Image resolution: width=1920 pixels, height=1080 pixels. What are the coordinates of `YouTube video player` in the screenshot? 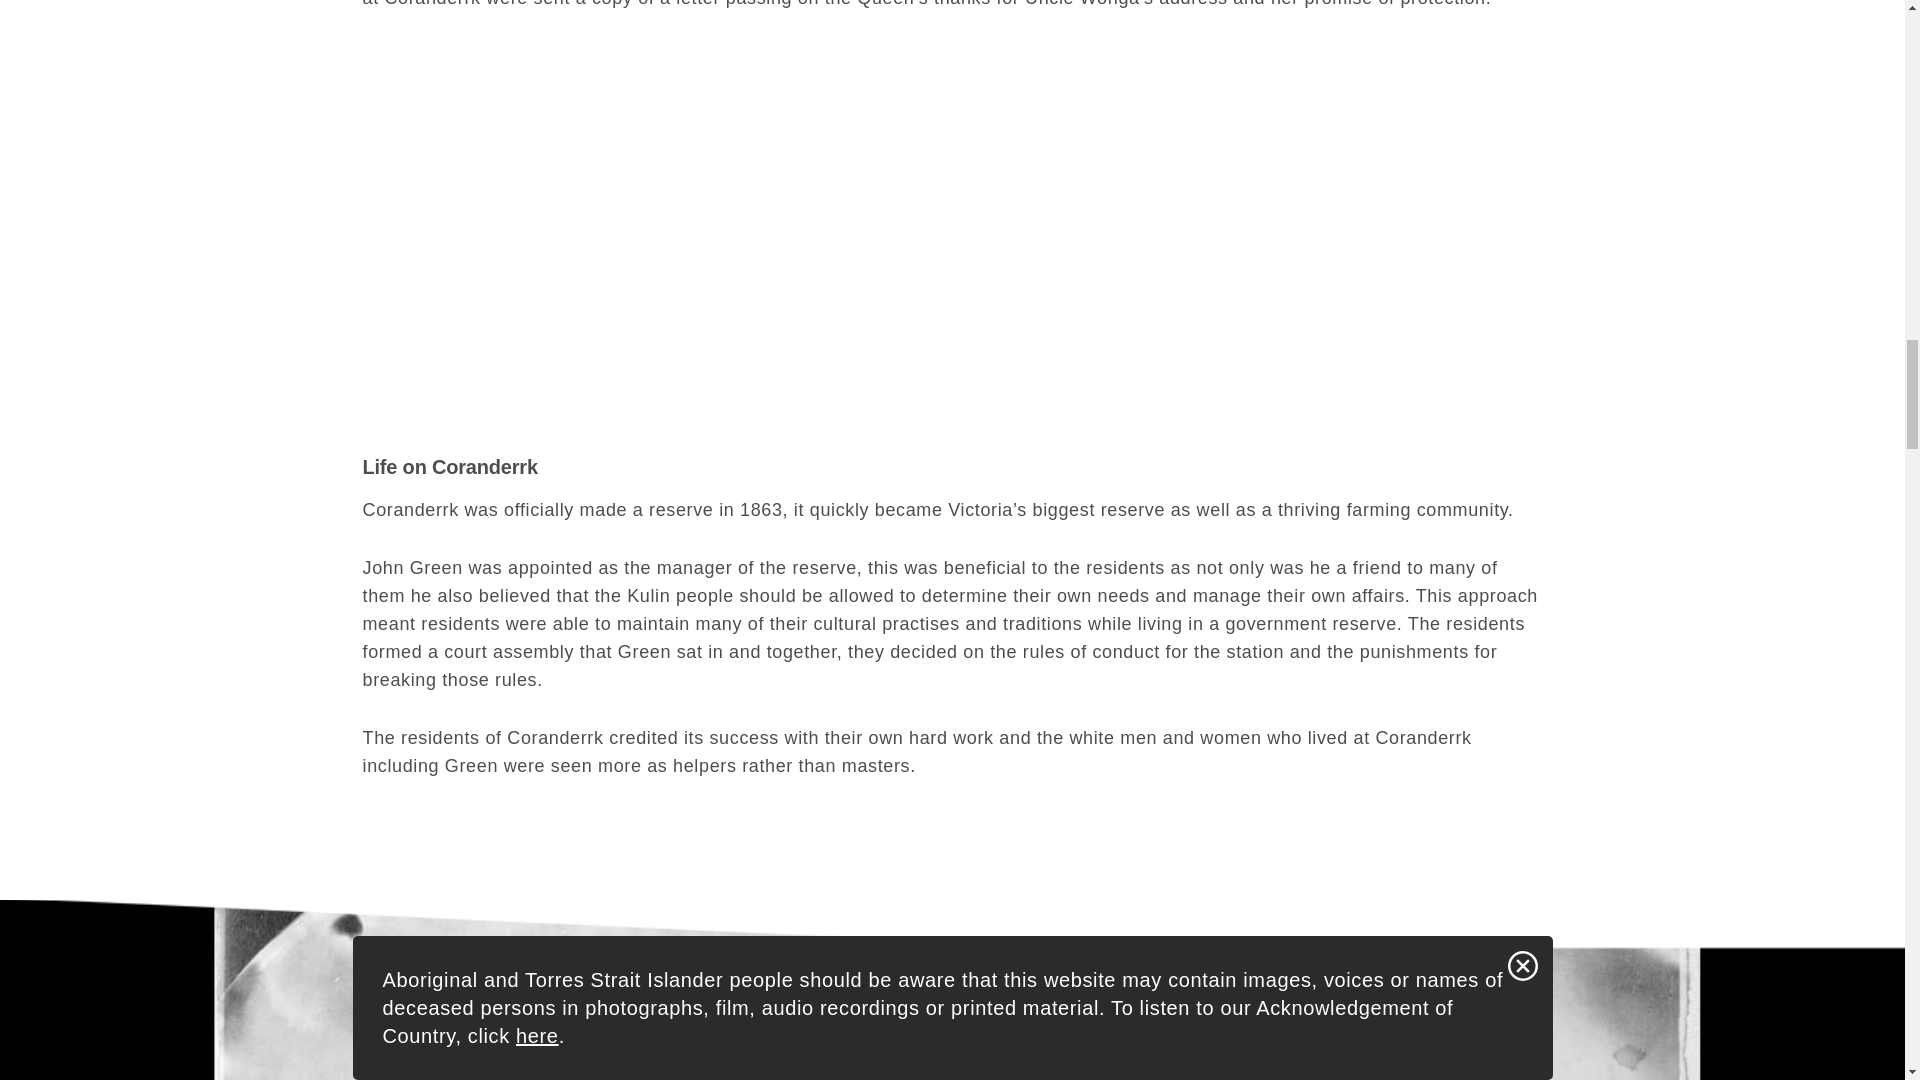 It's located at (642, 200).